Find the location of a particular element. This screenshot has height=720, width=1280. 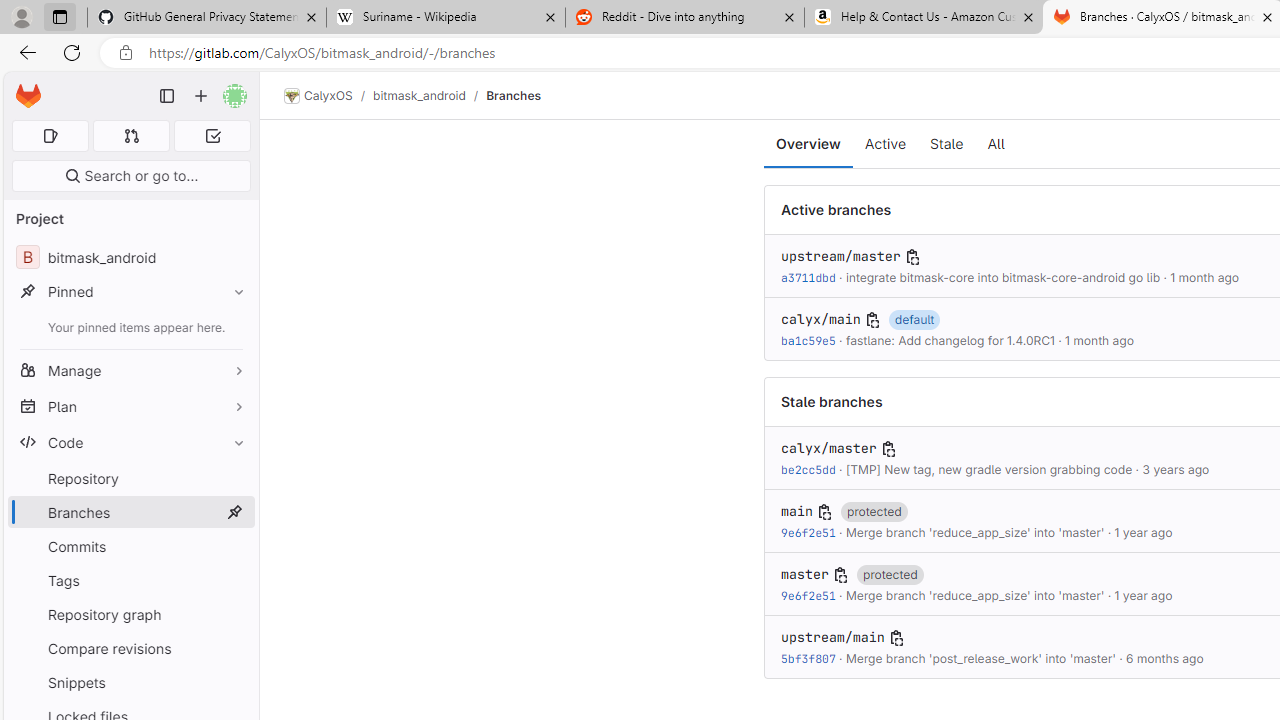

calyx/main is located at coordinates (820, 320).